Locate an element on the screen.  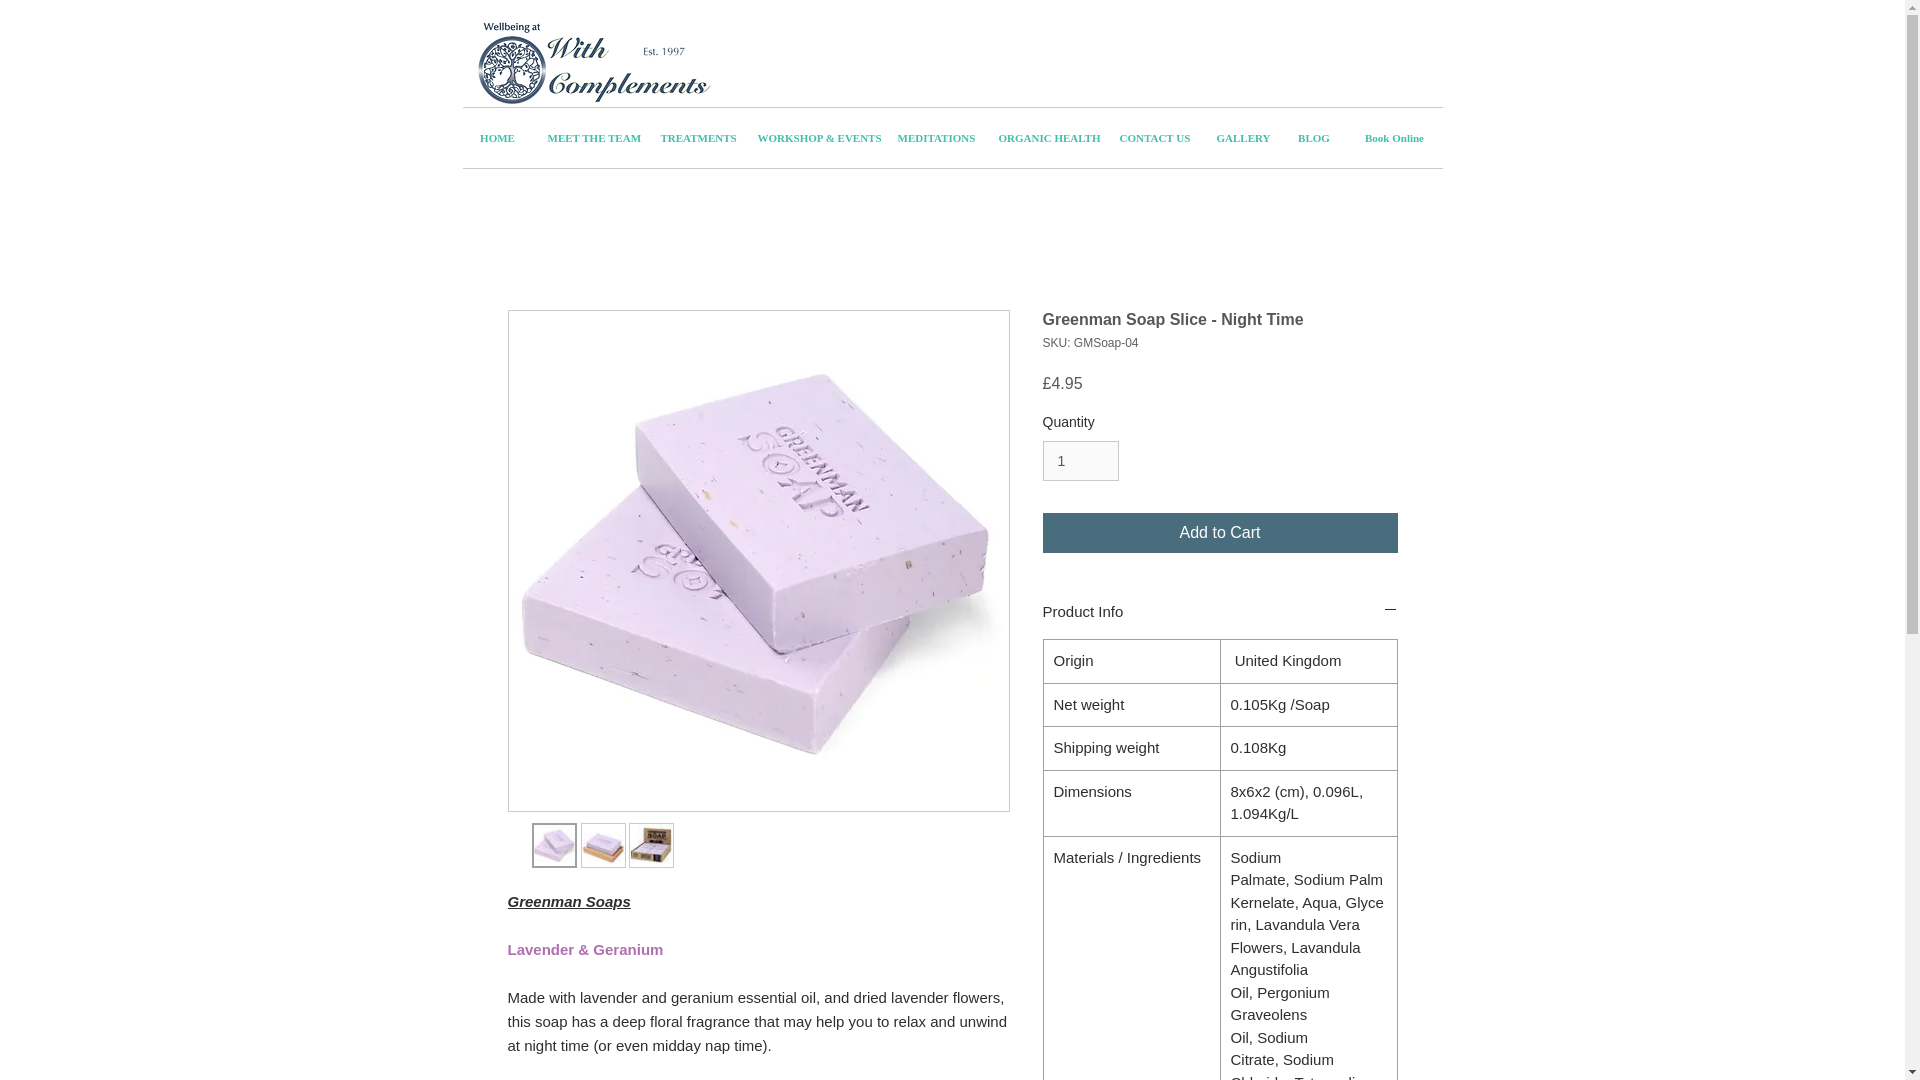
MEDITATIONS is located at coordinates (932, 138).